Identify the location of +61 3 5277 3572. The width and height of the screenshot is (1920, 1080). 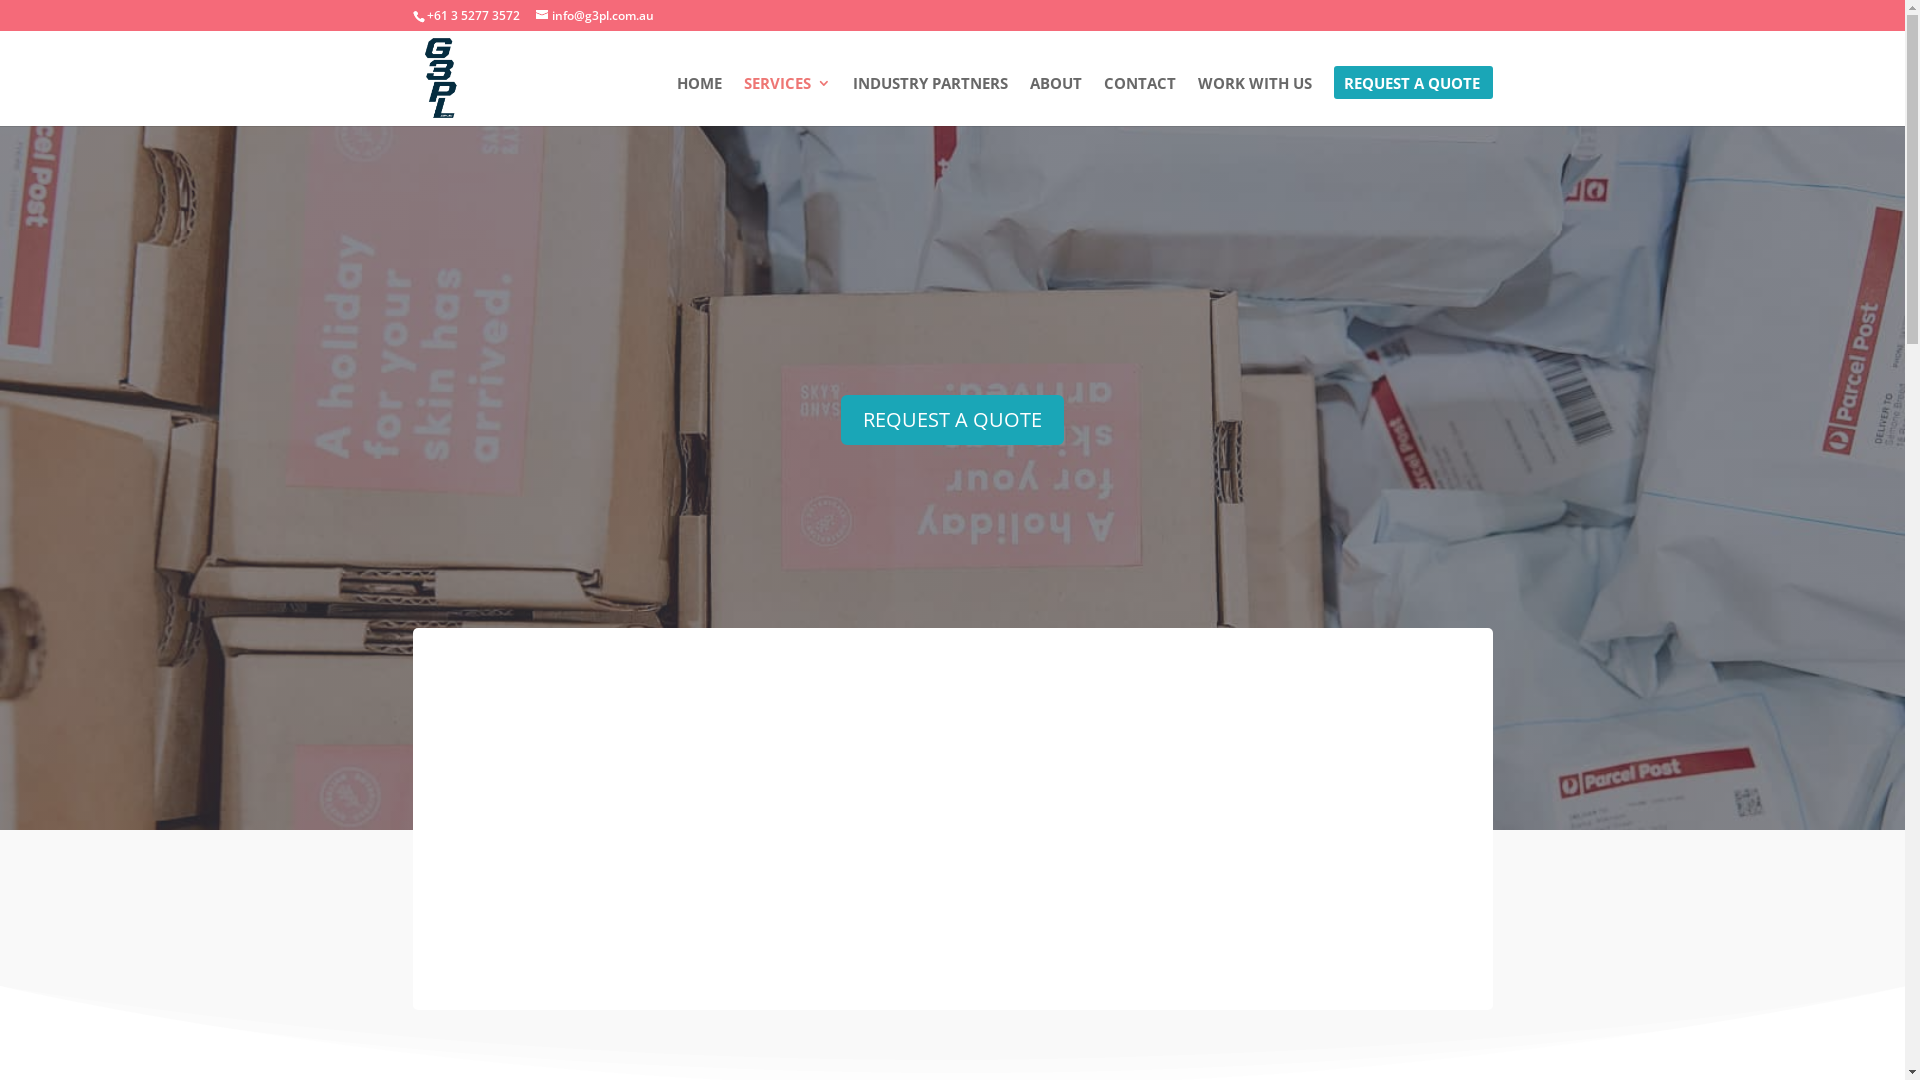
(474, 16).